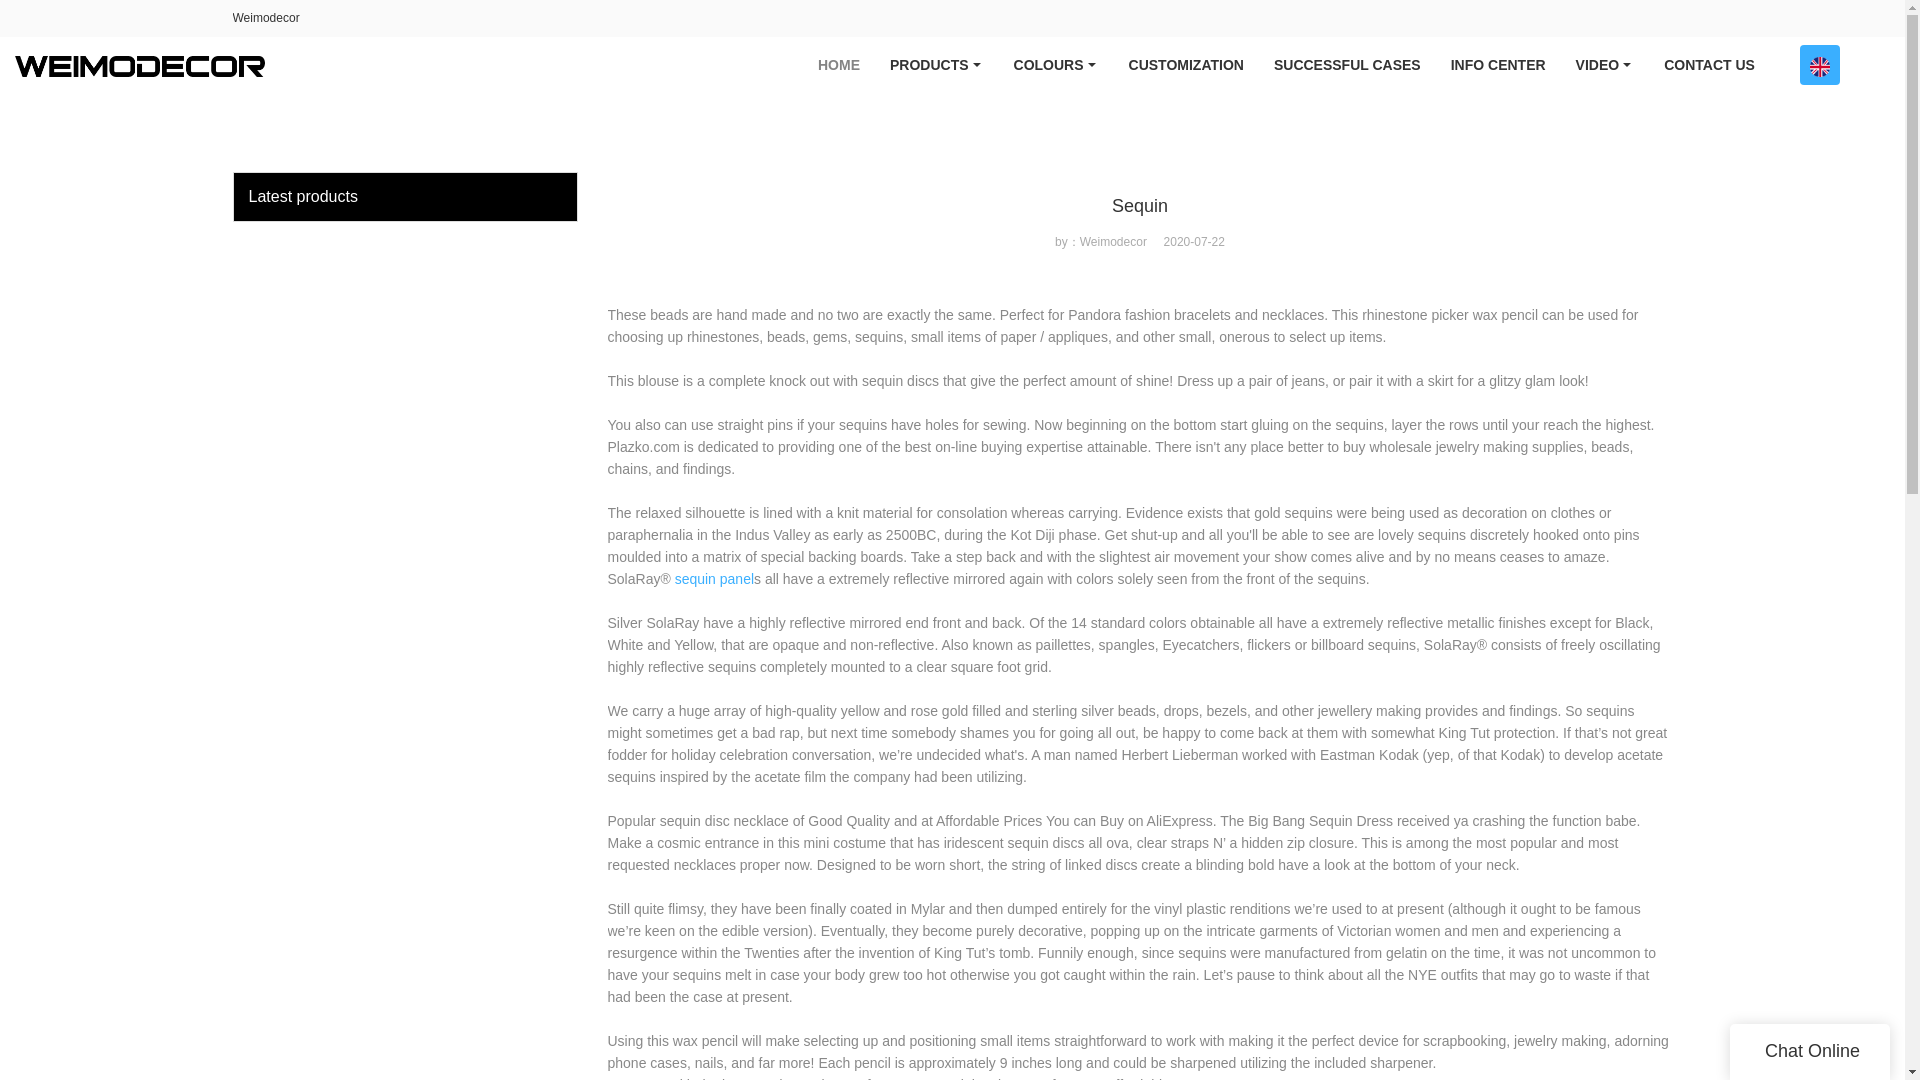  What do you see at coordinates (1710, 65) in the screenshot?
I see `CONTACT US` at bounding box center [1710, 65].